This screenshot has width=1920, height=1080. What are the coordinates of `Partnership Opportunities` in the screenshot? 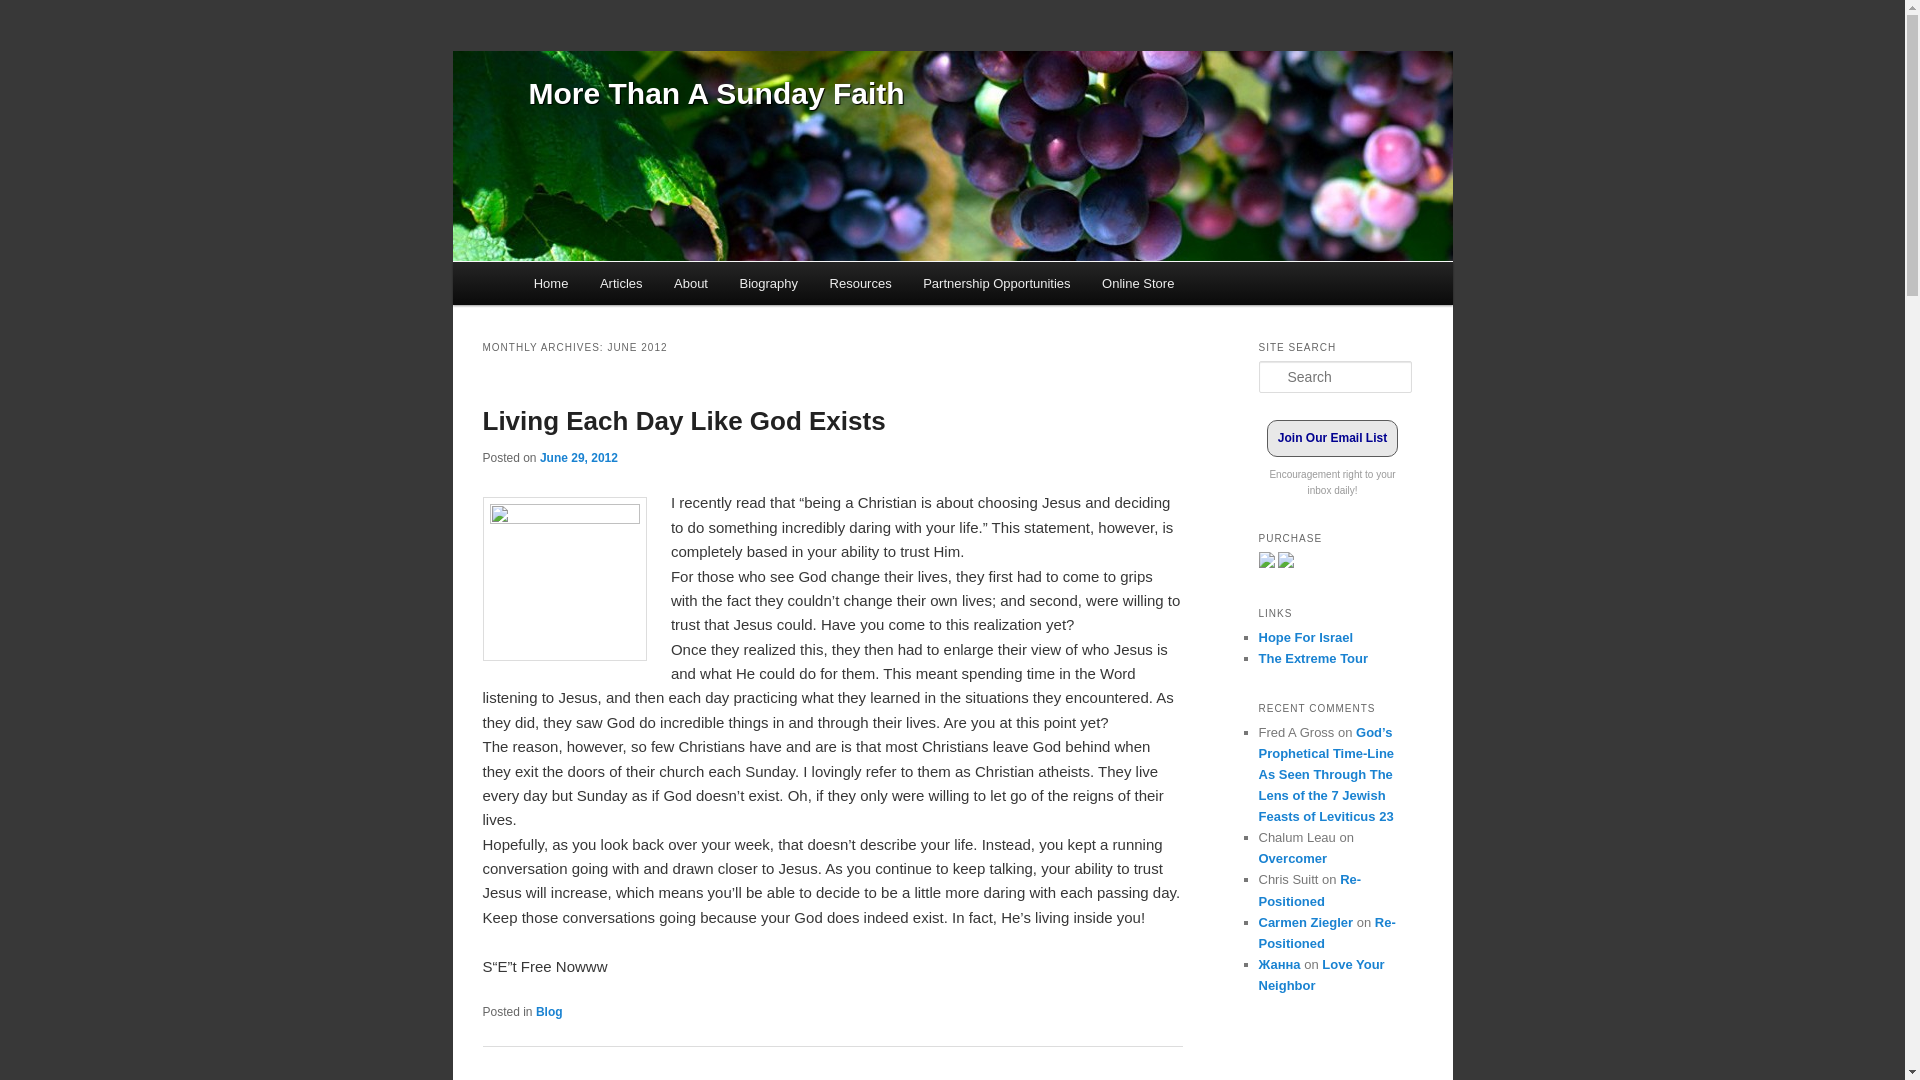 It's located at (996, 283).